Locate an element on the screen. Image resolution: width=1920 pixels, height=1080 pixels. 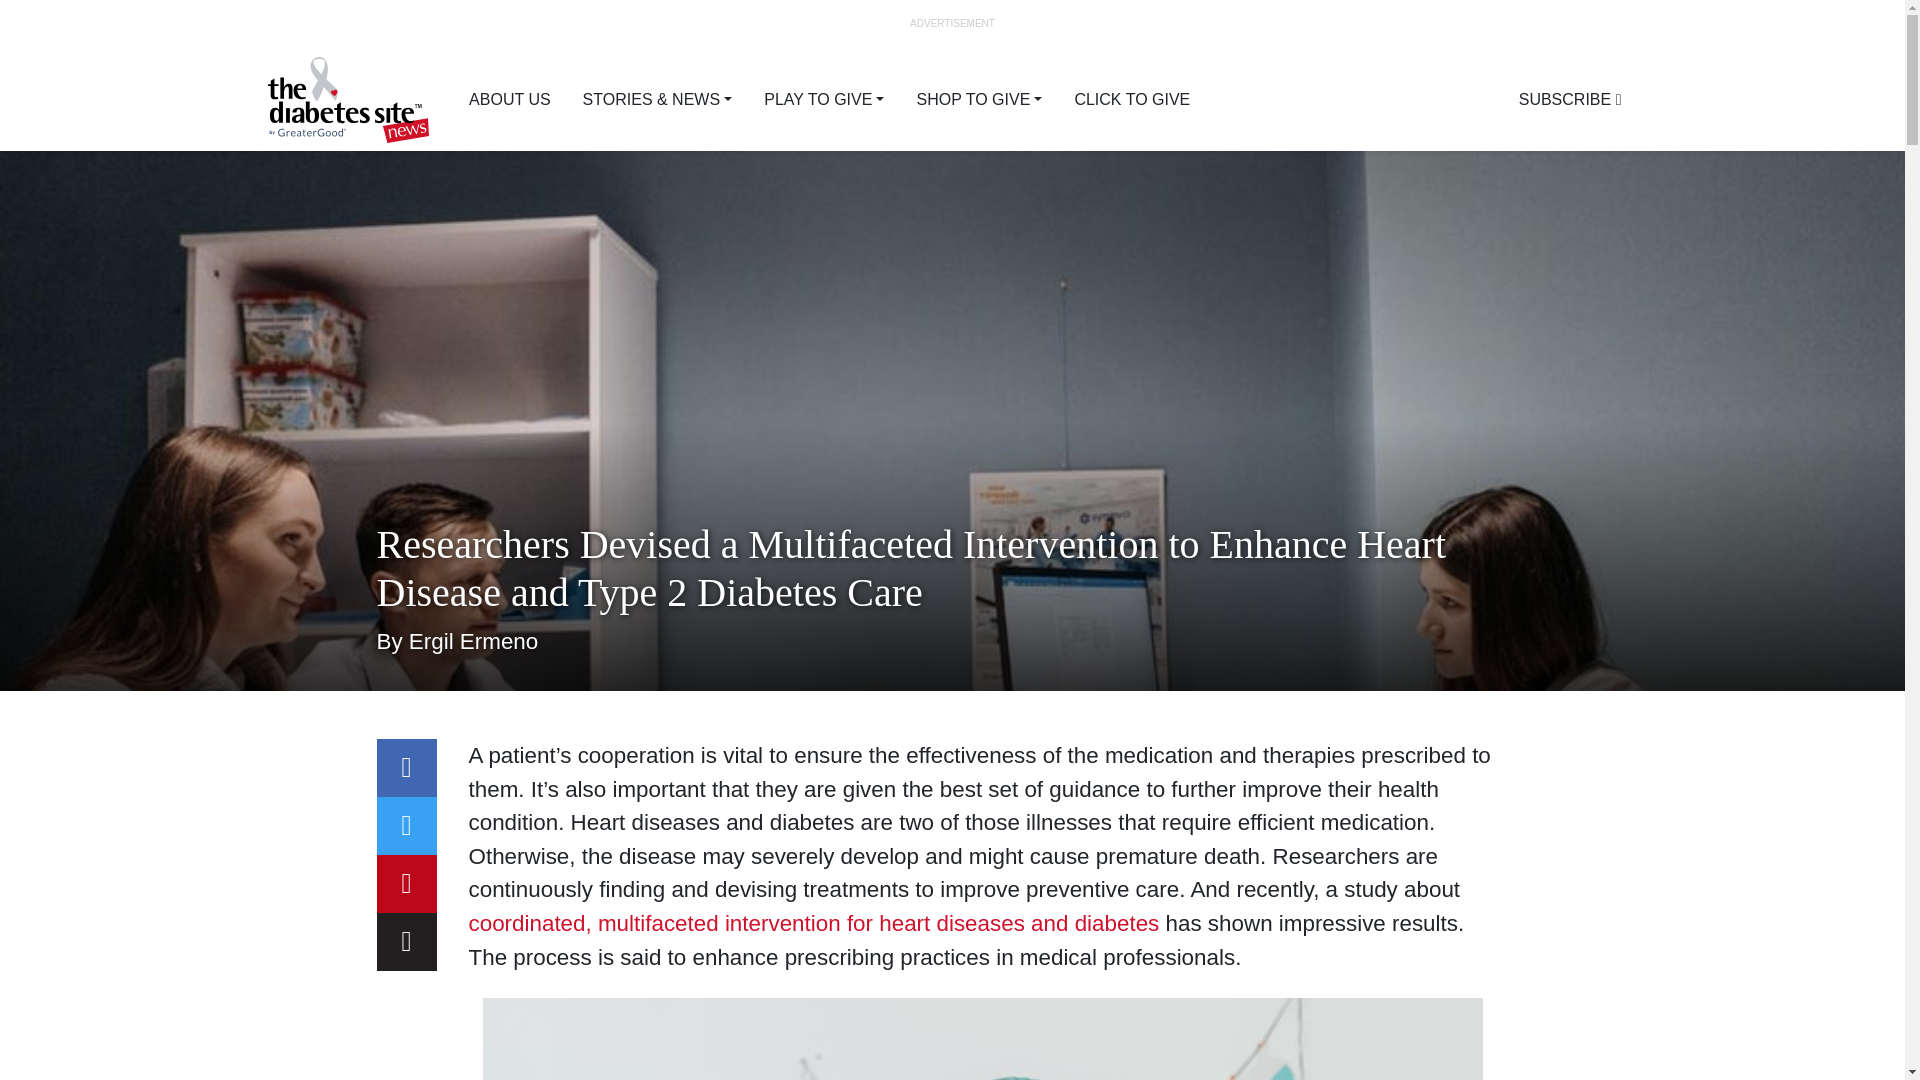
Ergil Ermeno is located at coordinates (472, 641).